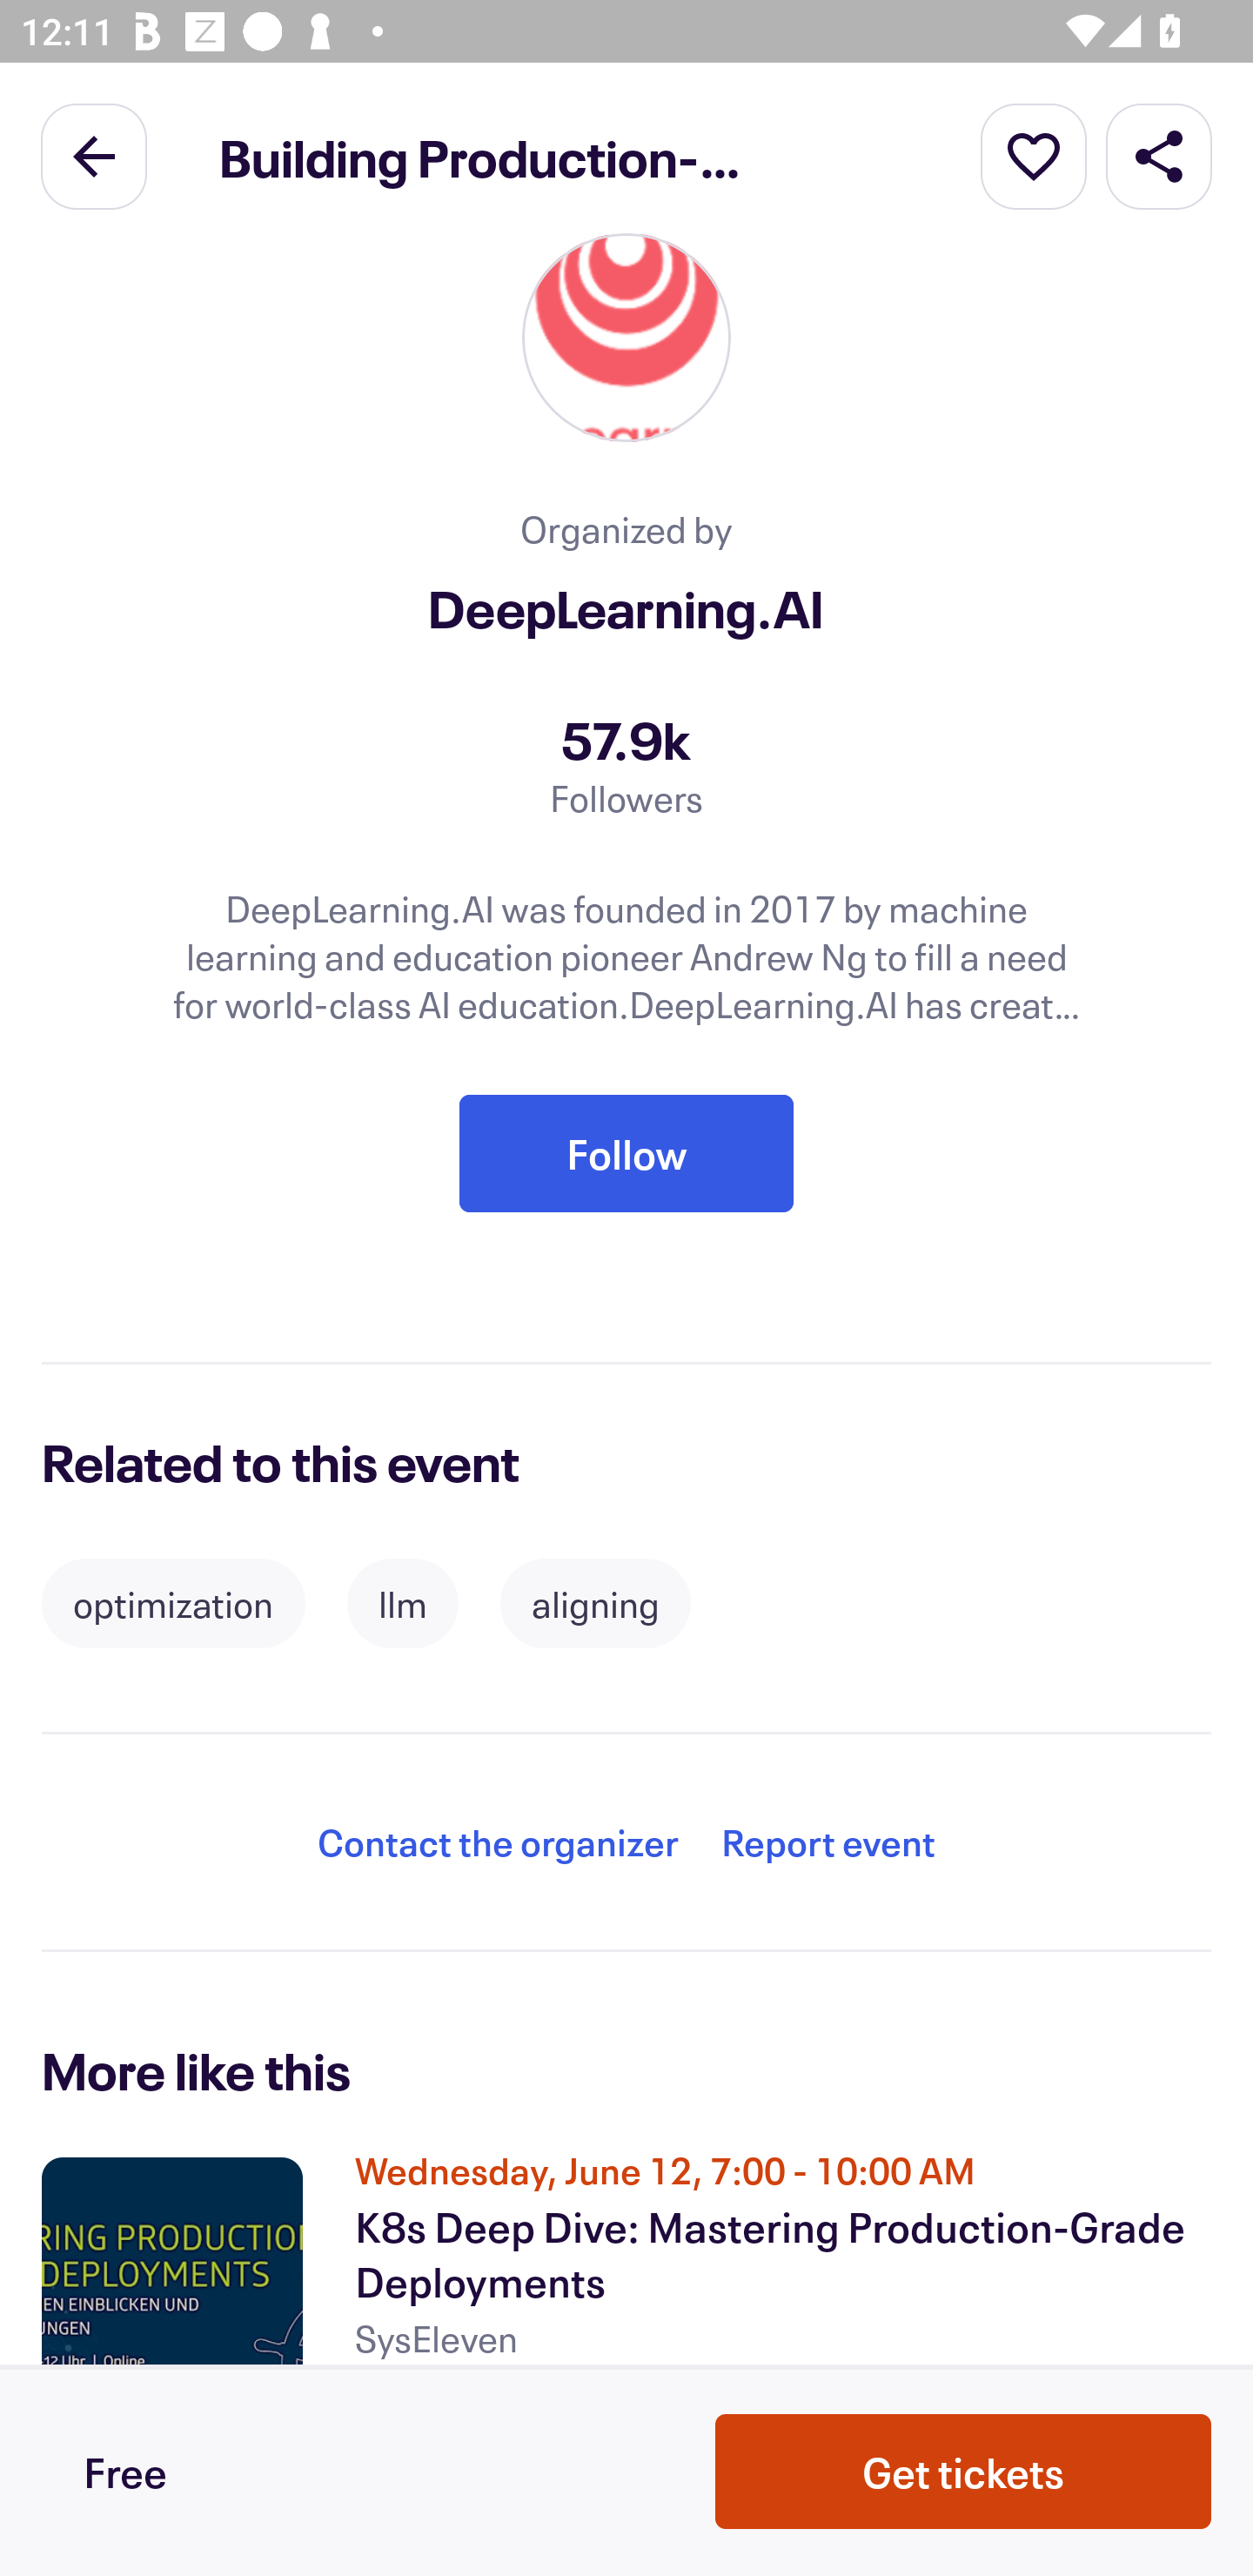  What do you see at coordinates (626, 339) in the screenshot?
I see `Organizer profile picture` at bounding box center [626, 339].